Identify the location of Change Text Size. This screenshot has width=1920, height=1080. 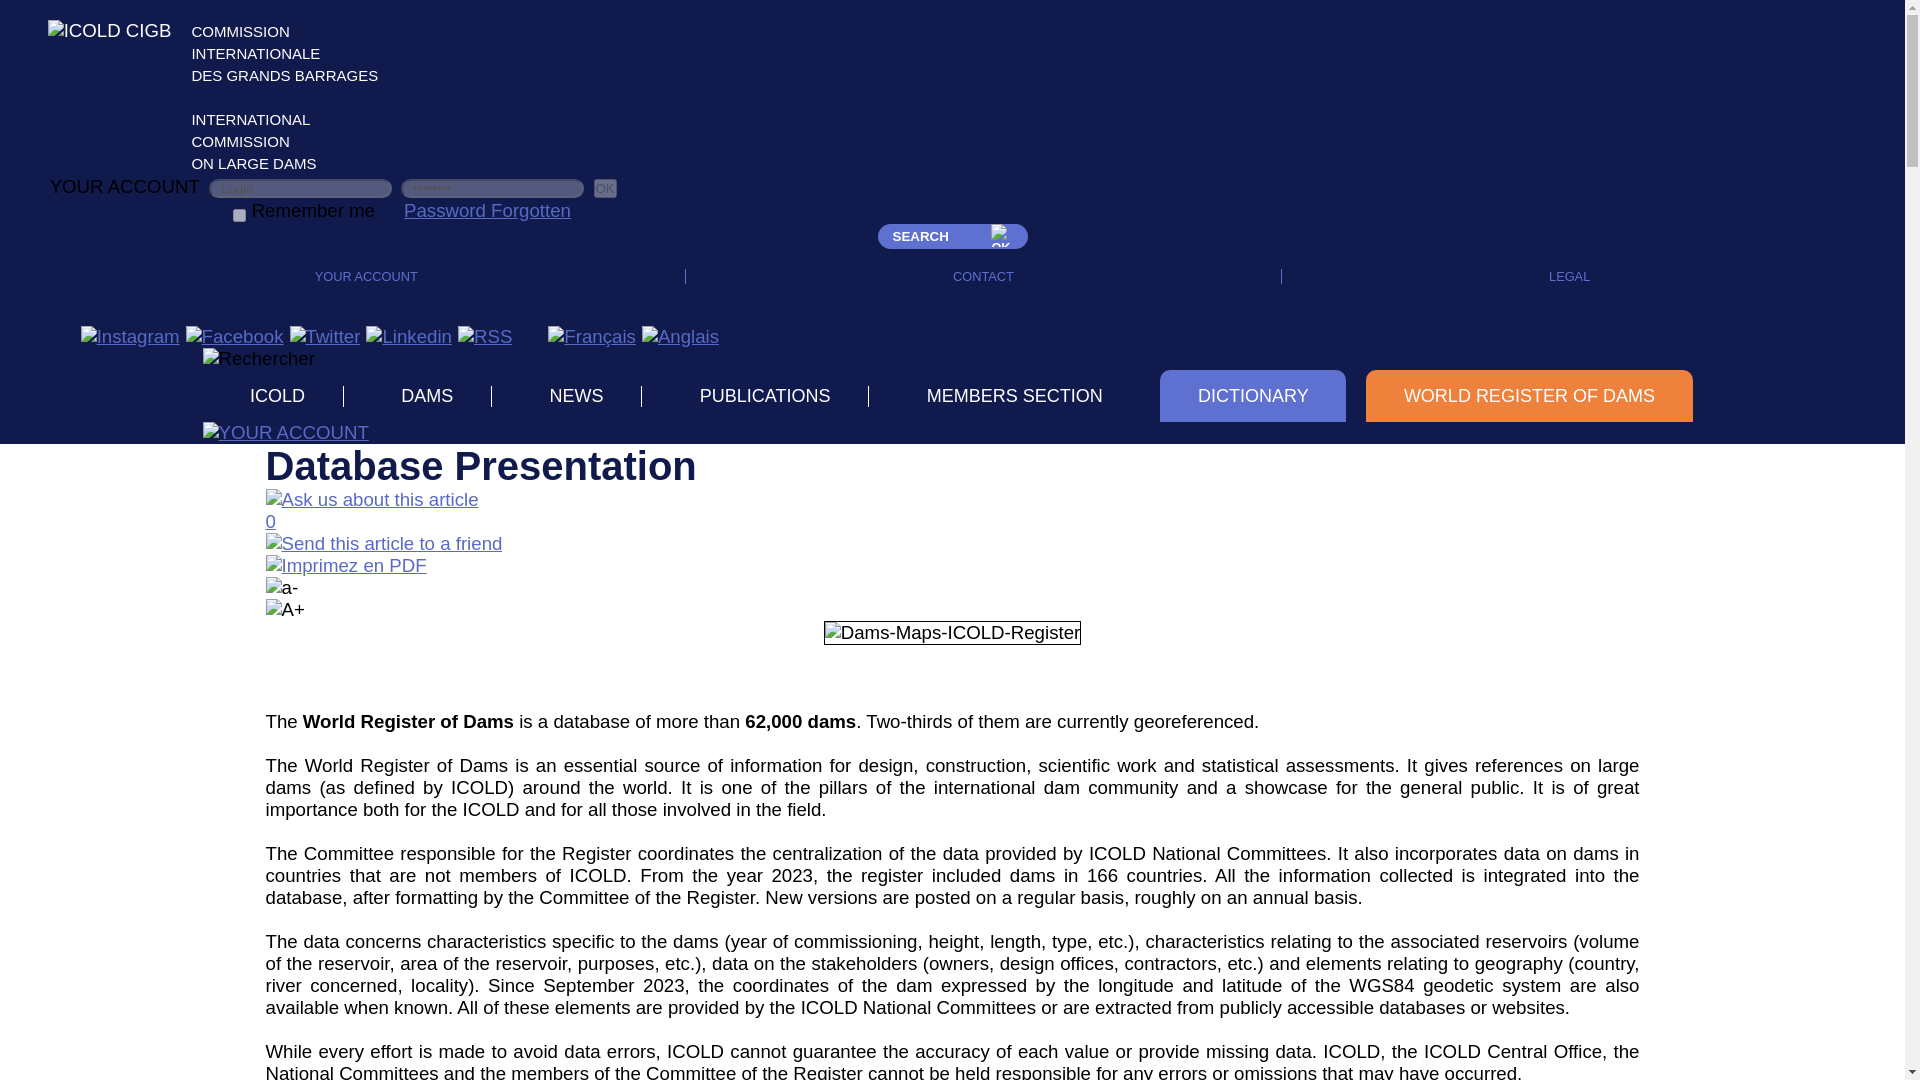
(282, 588).